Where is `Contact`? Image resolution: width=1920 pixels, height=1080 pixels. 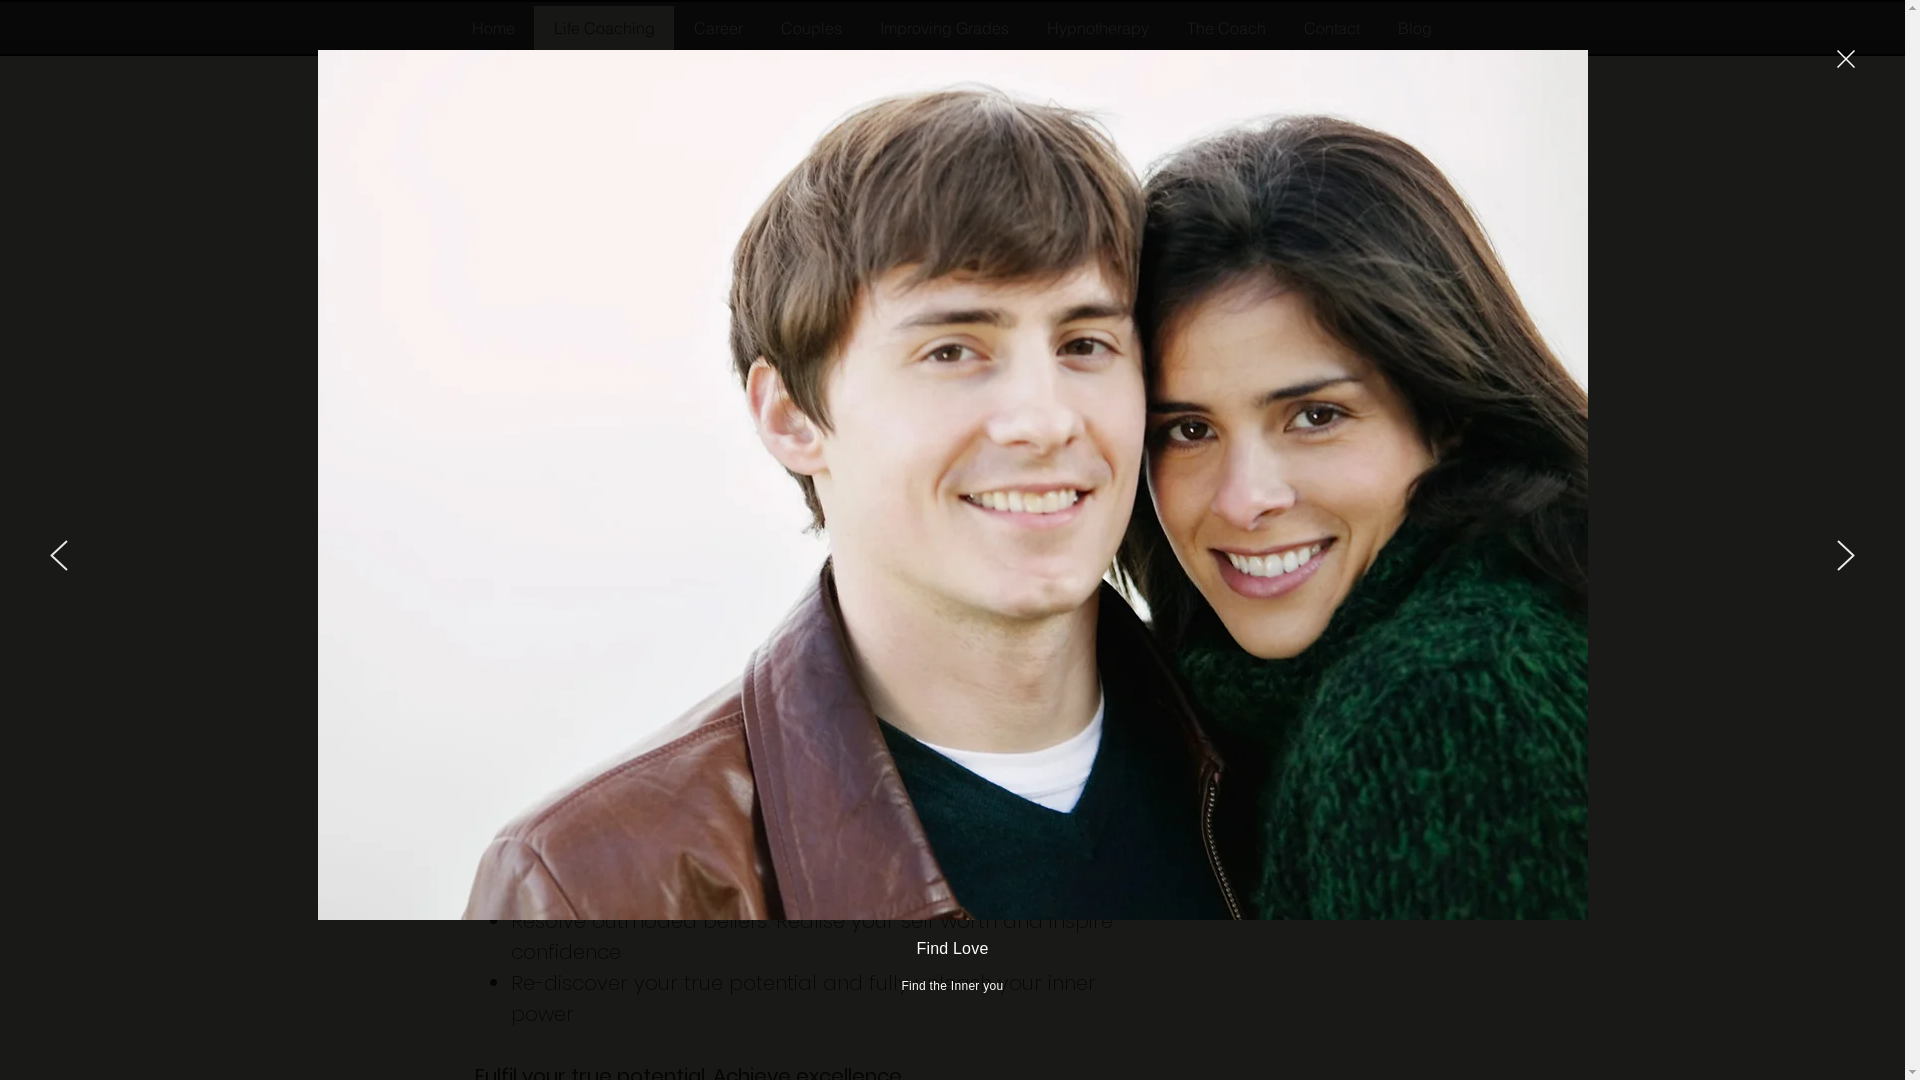
Contact is located at coordinates (1331, 28).